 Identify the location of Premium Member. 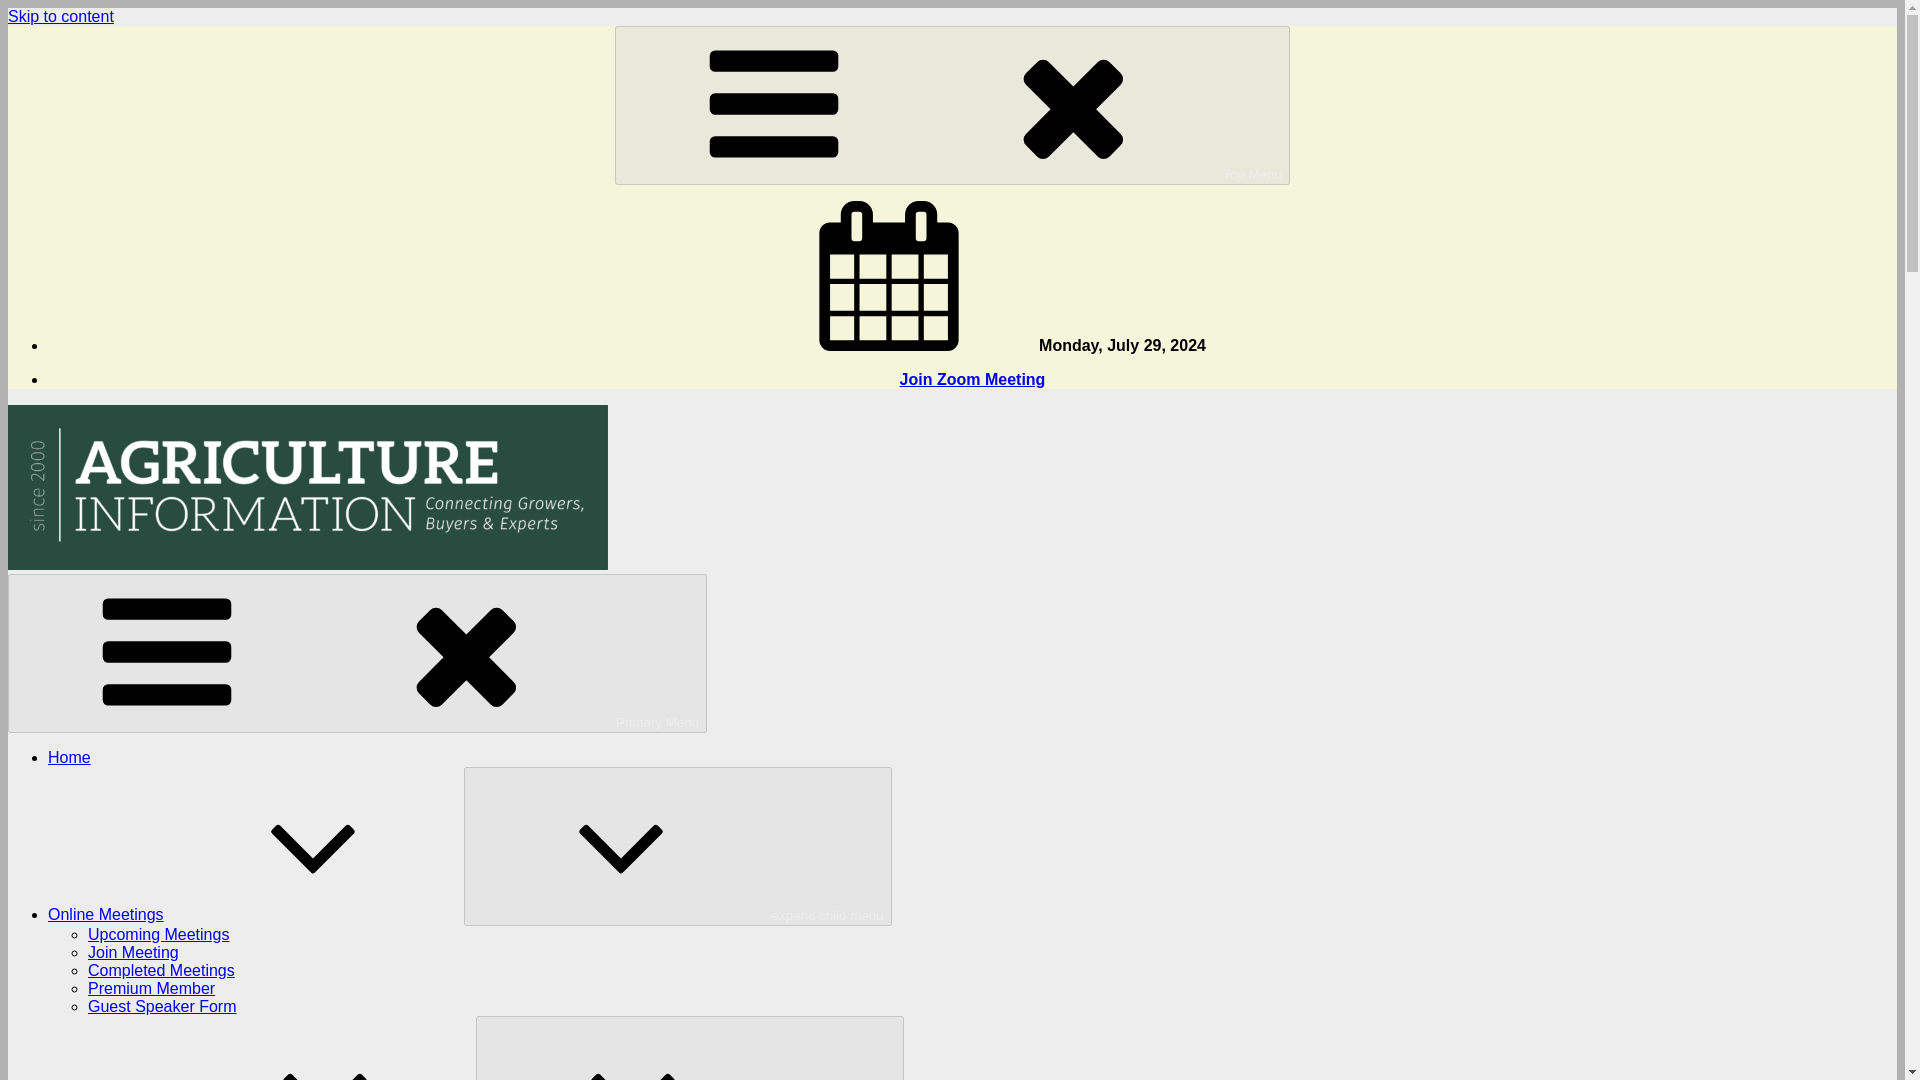
(152, 988).